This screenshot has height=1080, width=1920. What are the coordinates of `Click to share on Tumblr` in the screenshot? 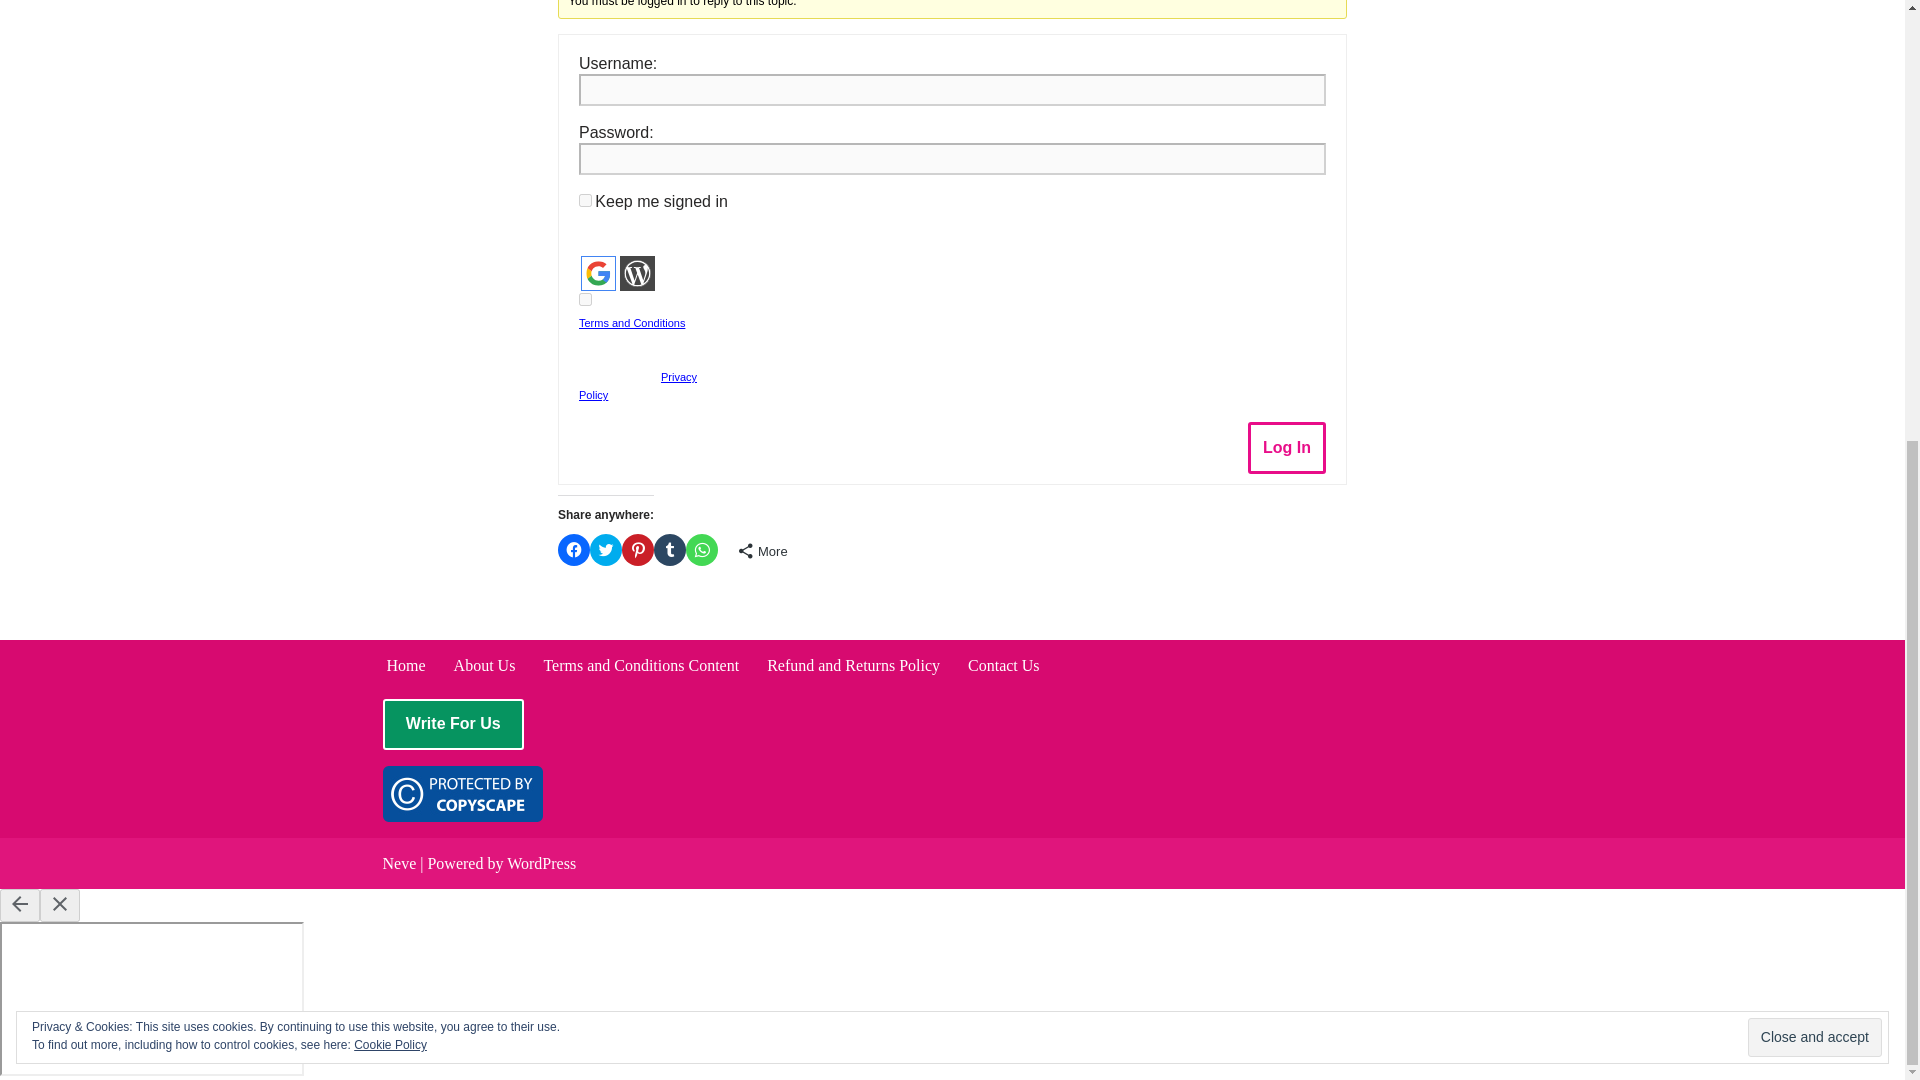 It's located at (670, 549).